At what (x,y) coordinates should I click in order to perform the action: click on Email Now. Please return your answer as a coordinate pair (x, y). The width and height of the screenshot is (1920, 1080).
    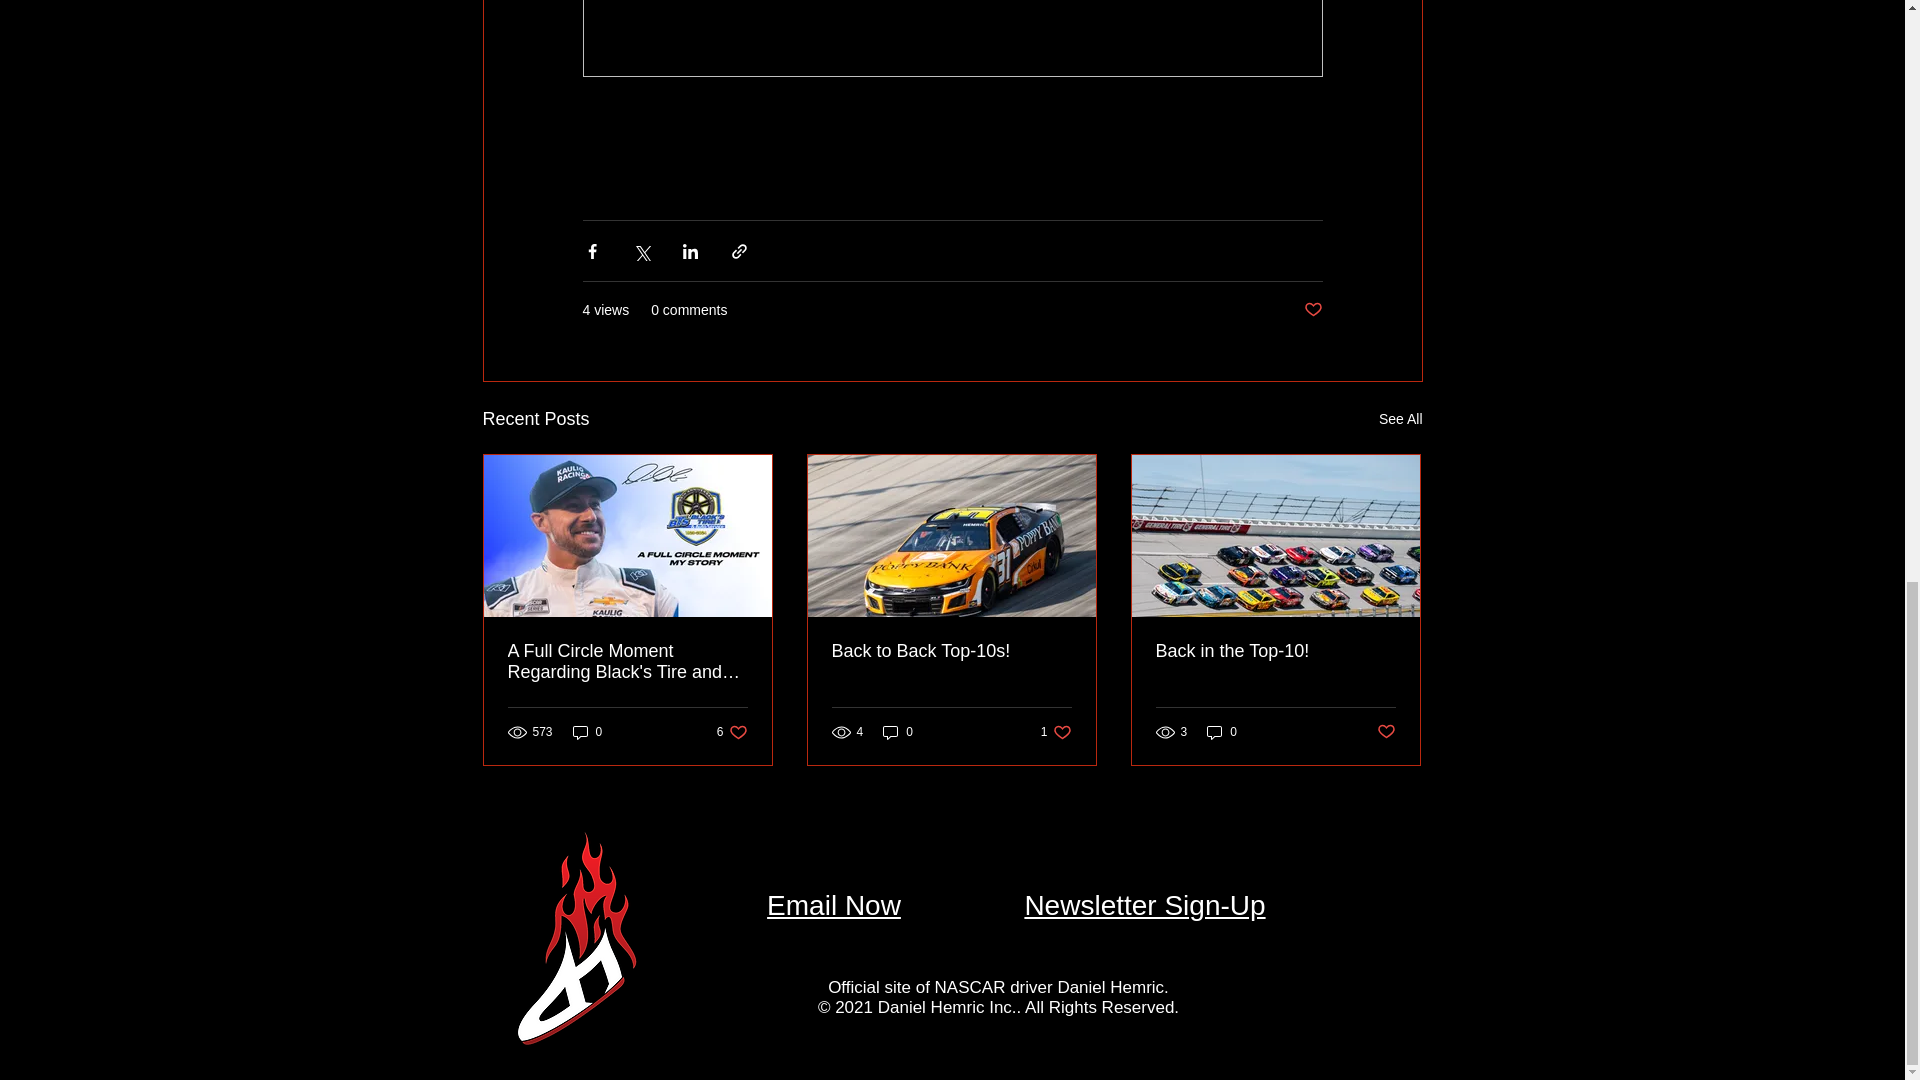
    Looking at the image, I should click on (833, 905).